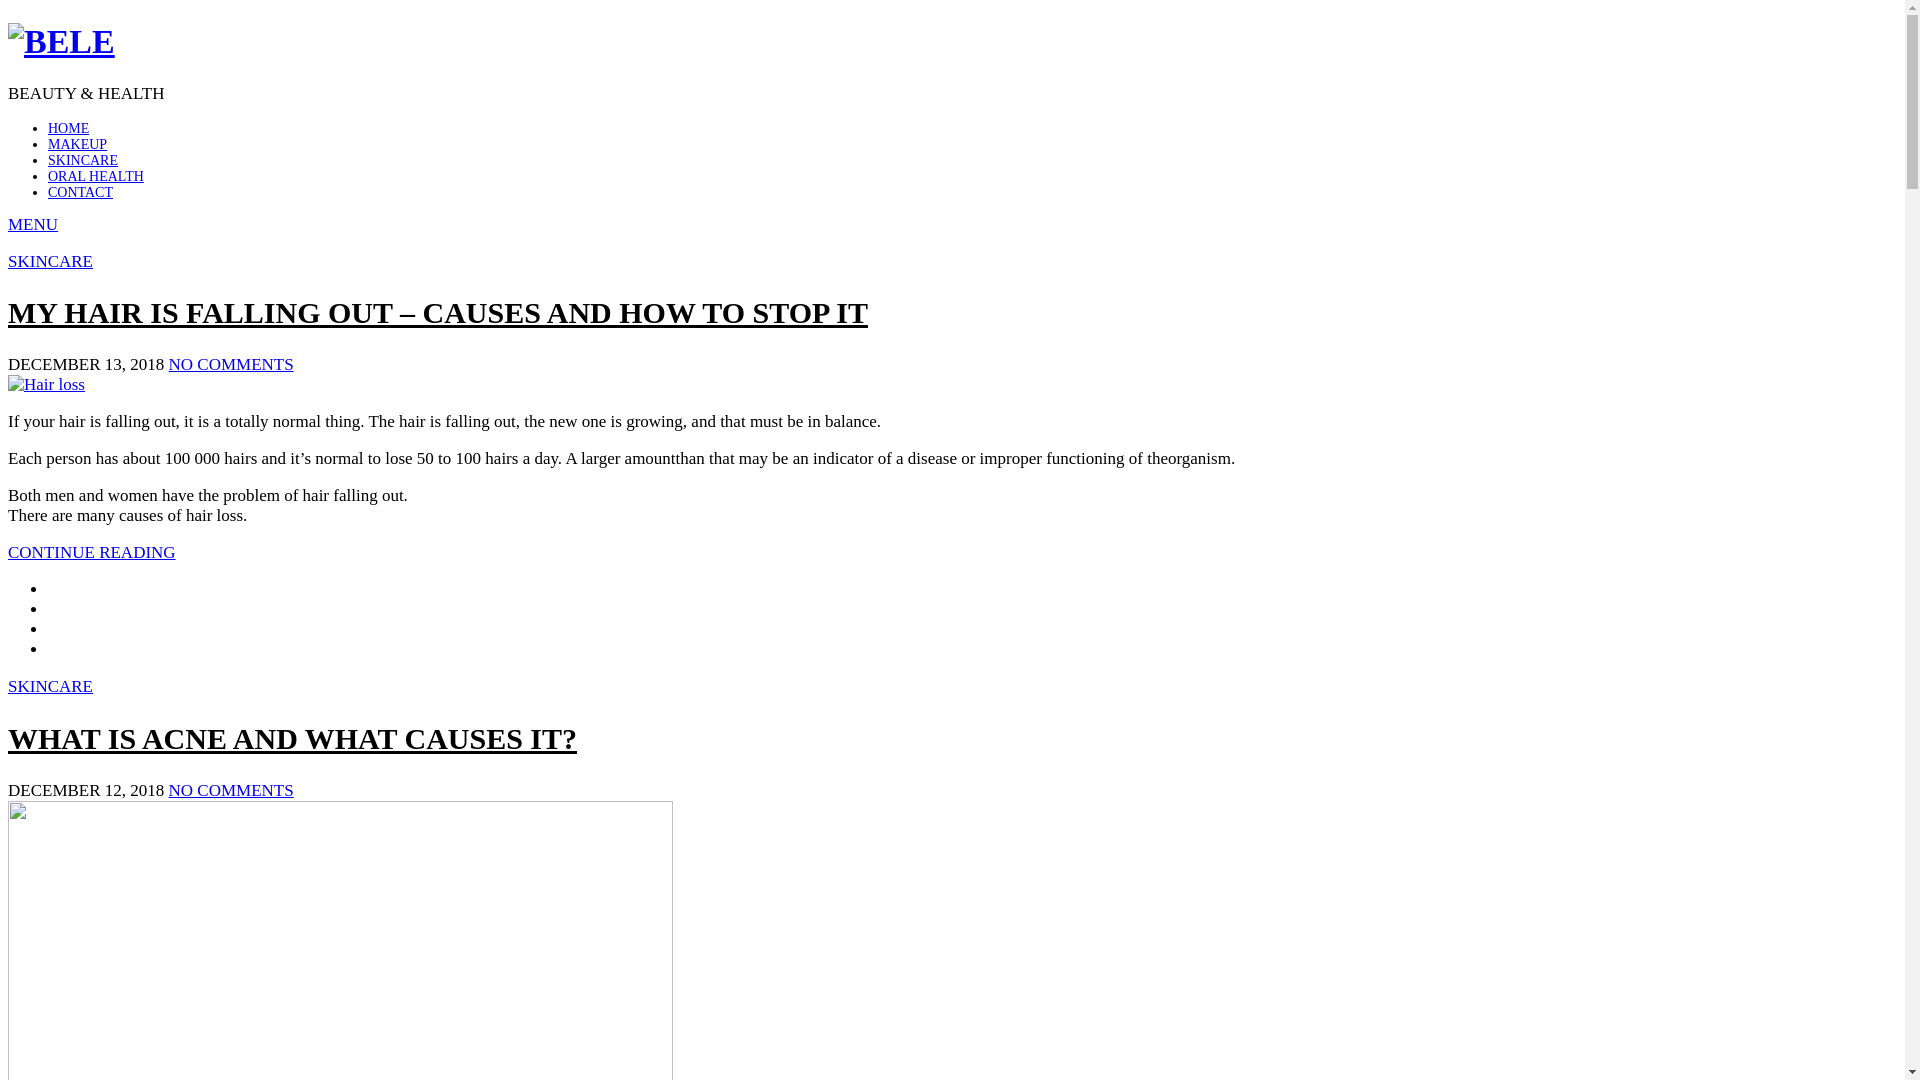 Image resolution: width=1920 pixels, height=1080 pixels. Describe the element at coordinates (50, 686) in the screenshot. I see `SKINCARE` at that location.